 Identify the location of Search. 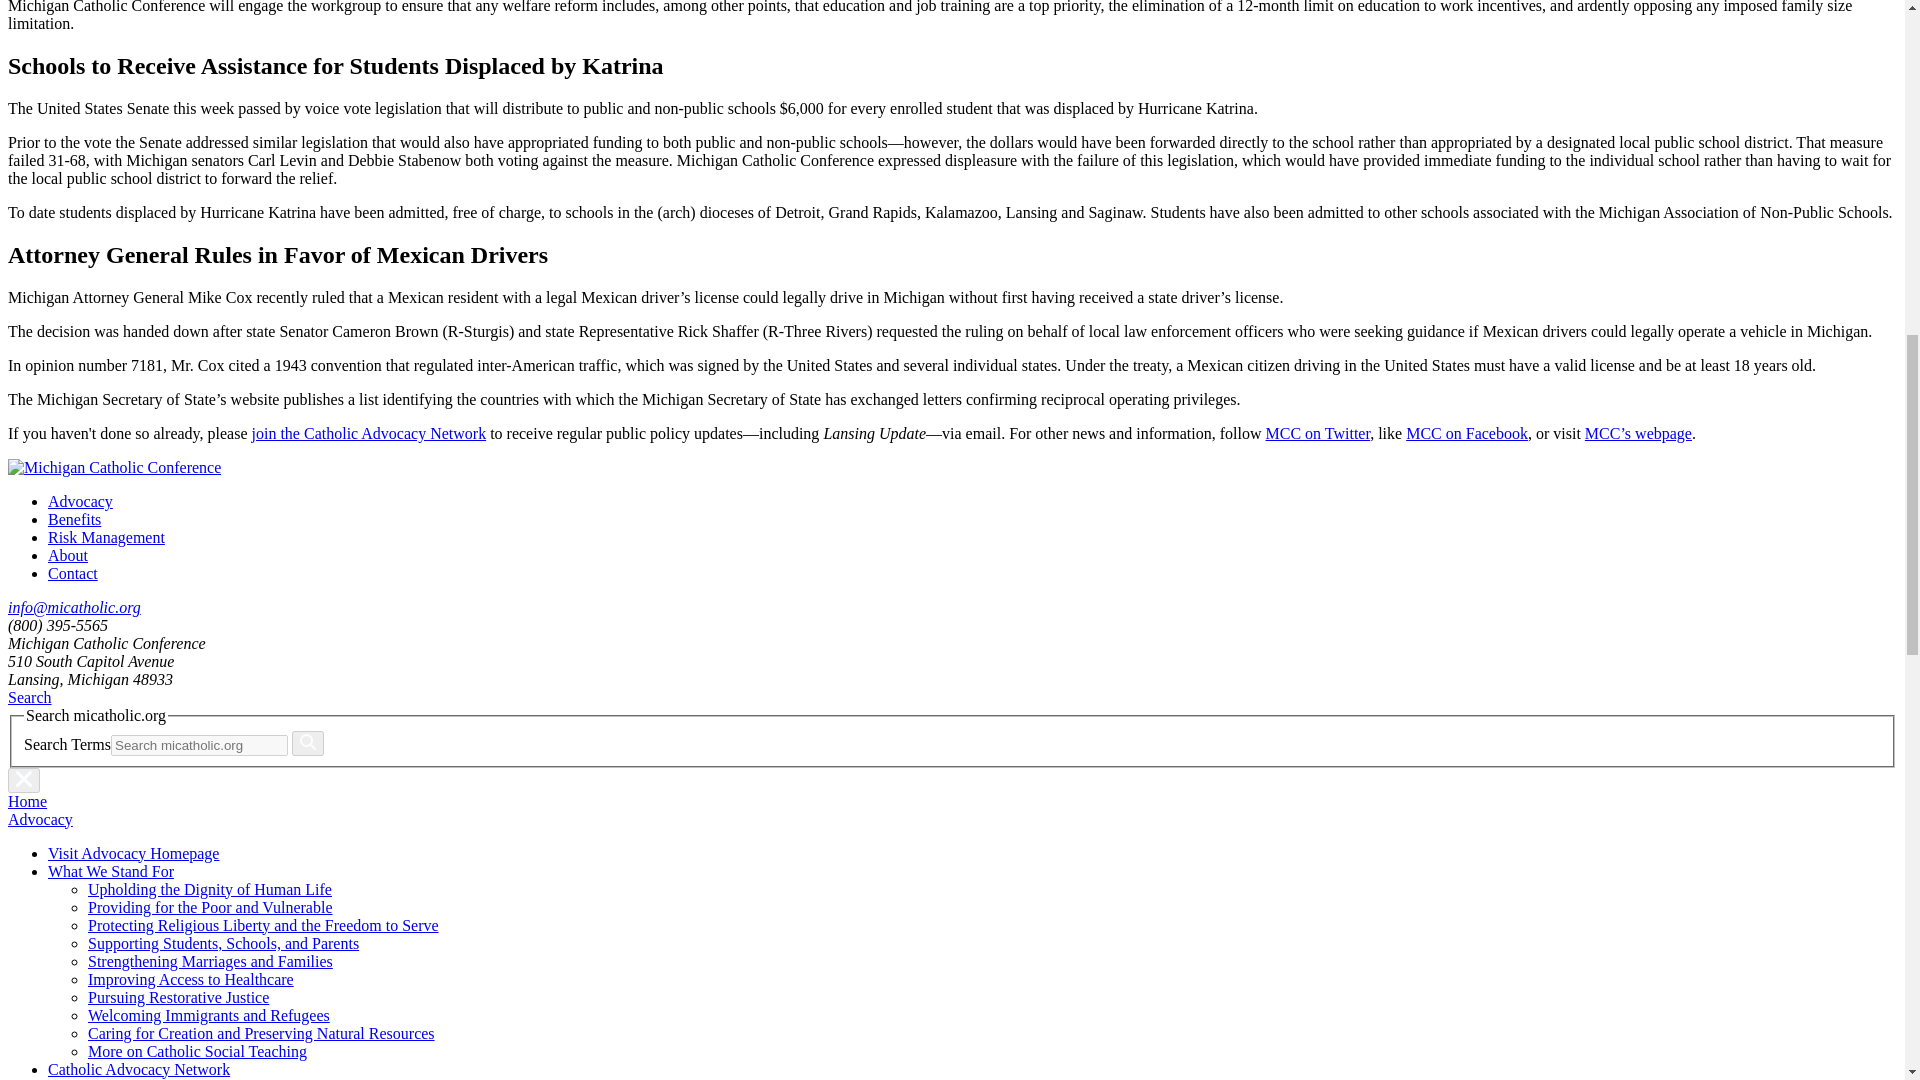
(29, 698).